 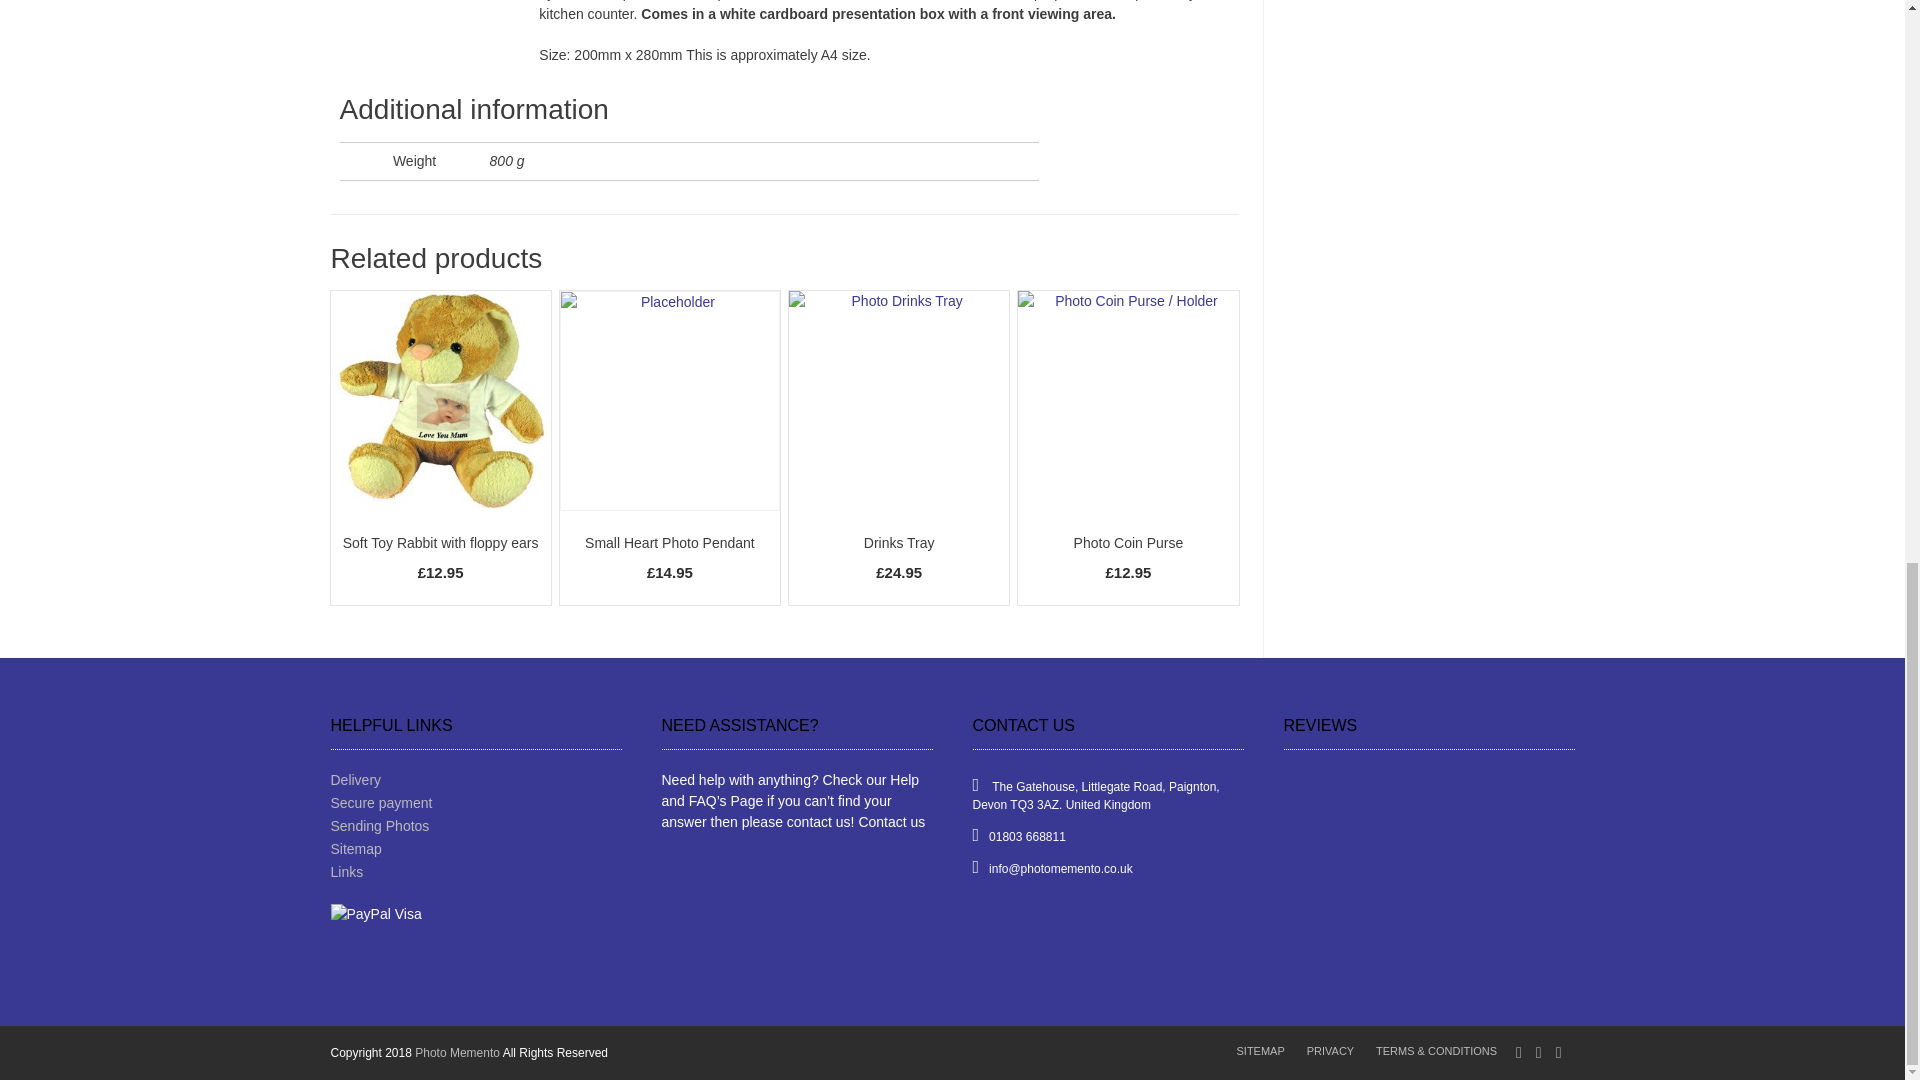 What do you see at coordinates (475, 849) in the screenshot?
I see `Sitemap` at bounding box center [475, 849].